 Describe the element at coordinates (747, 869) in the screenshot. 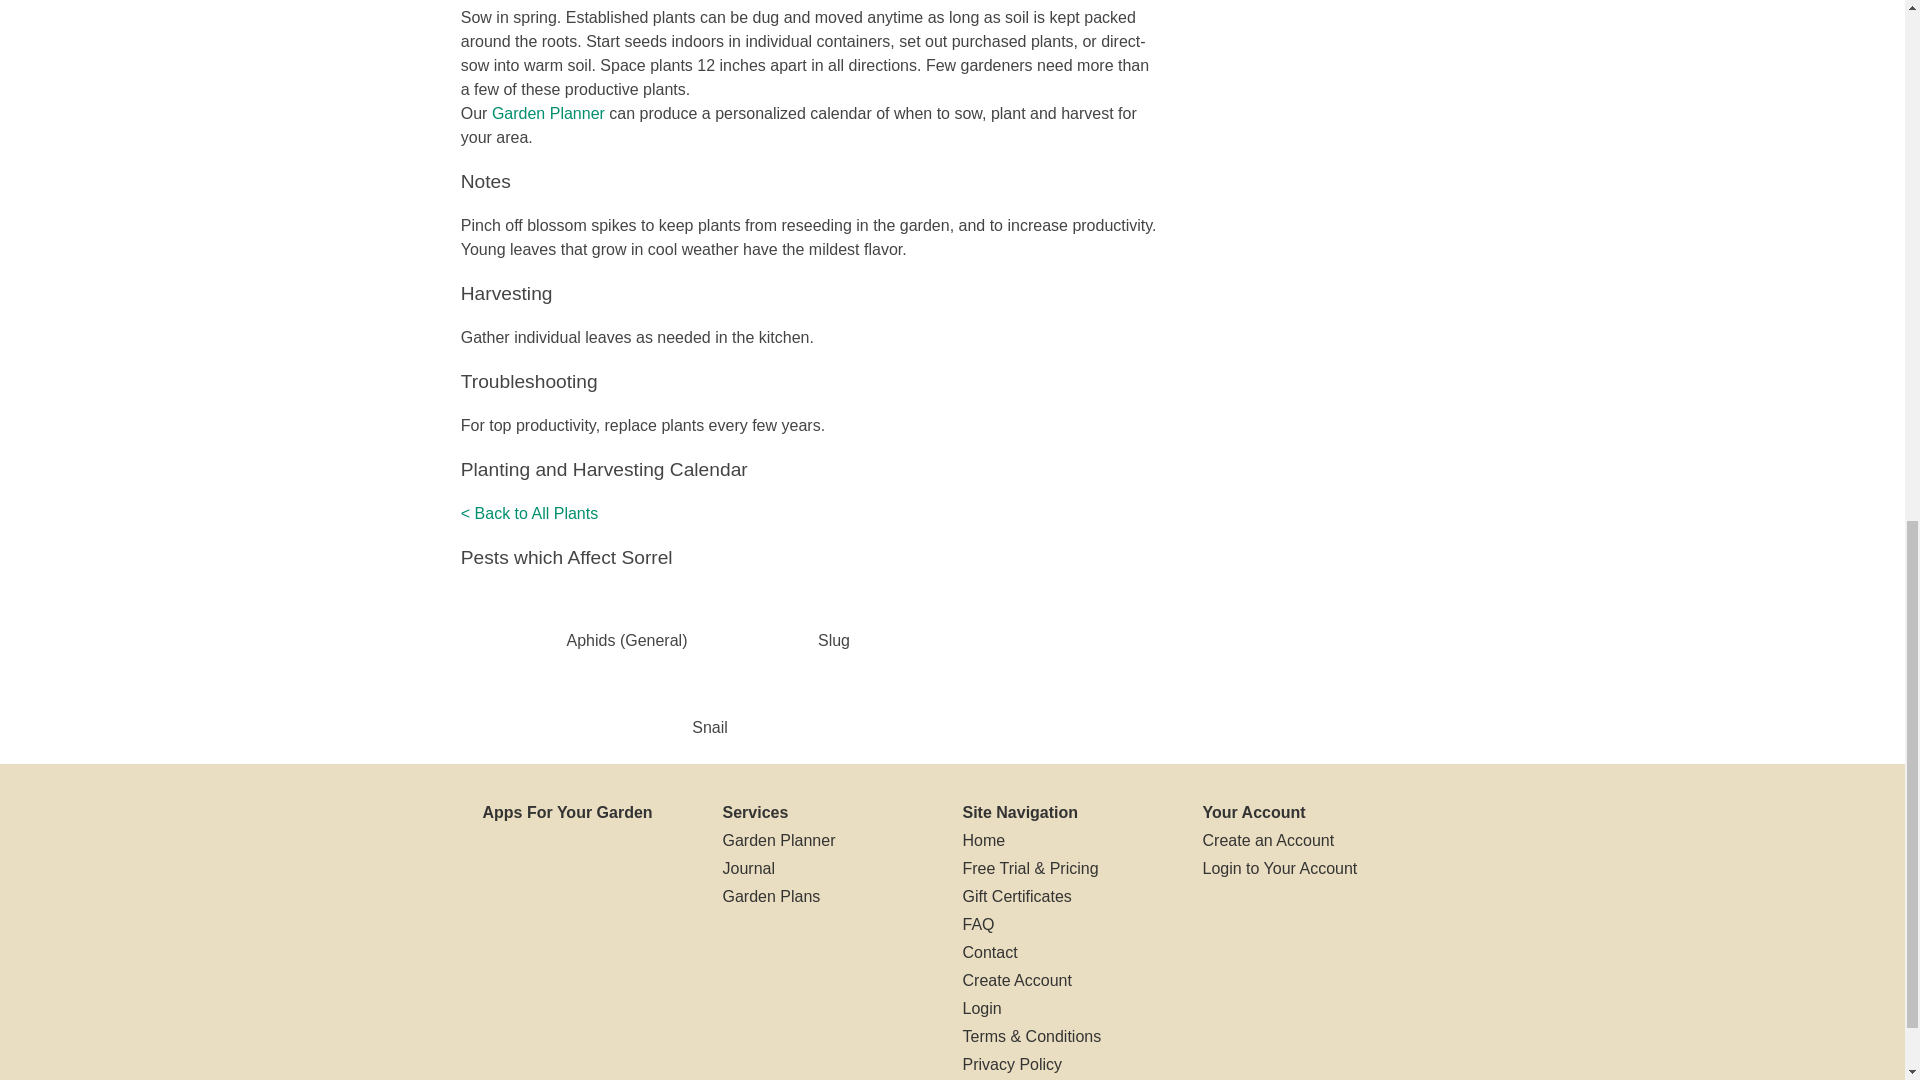

I see `Journal` at that location.